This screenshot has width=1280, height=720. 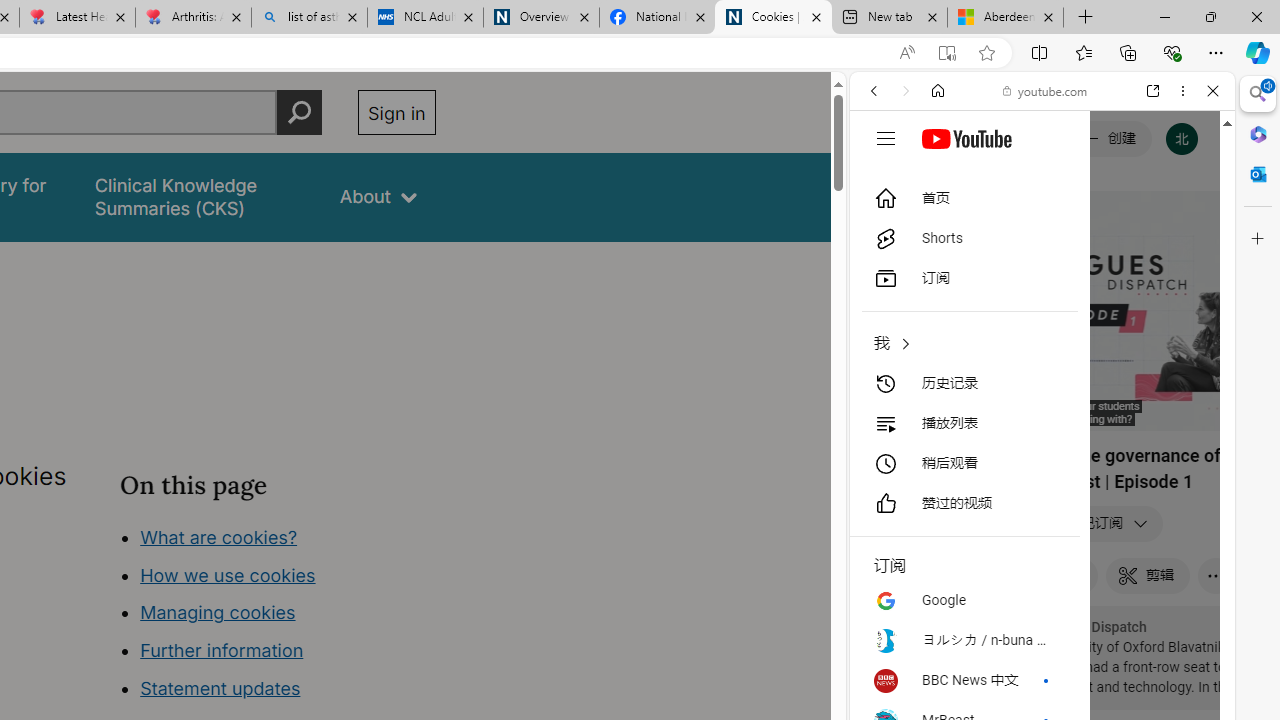 What do you see at coordinates (1127, 412) in the screenshot?
I see `Class: ytp-subtitles-button-icon` at bounding box center [1127, 412].